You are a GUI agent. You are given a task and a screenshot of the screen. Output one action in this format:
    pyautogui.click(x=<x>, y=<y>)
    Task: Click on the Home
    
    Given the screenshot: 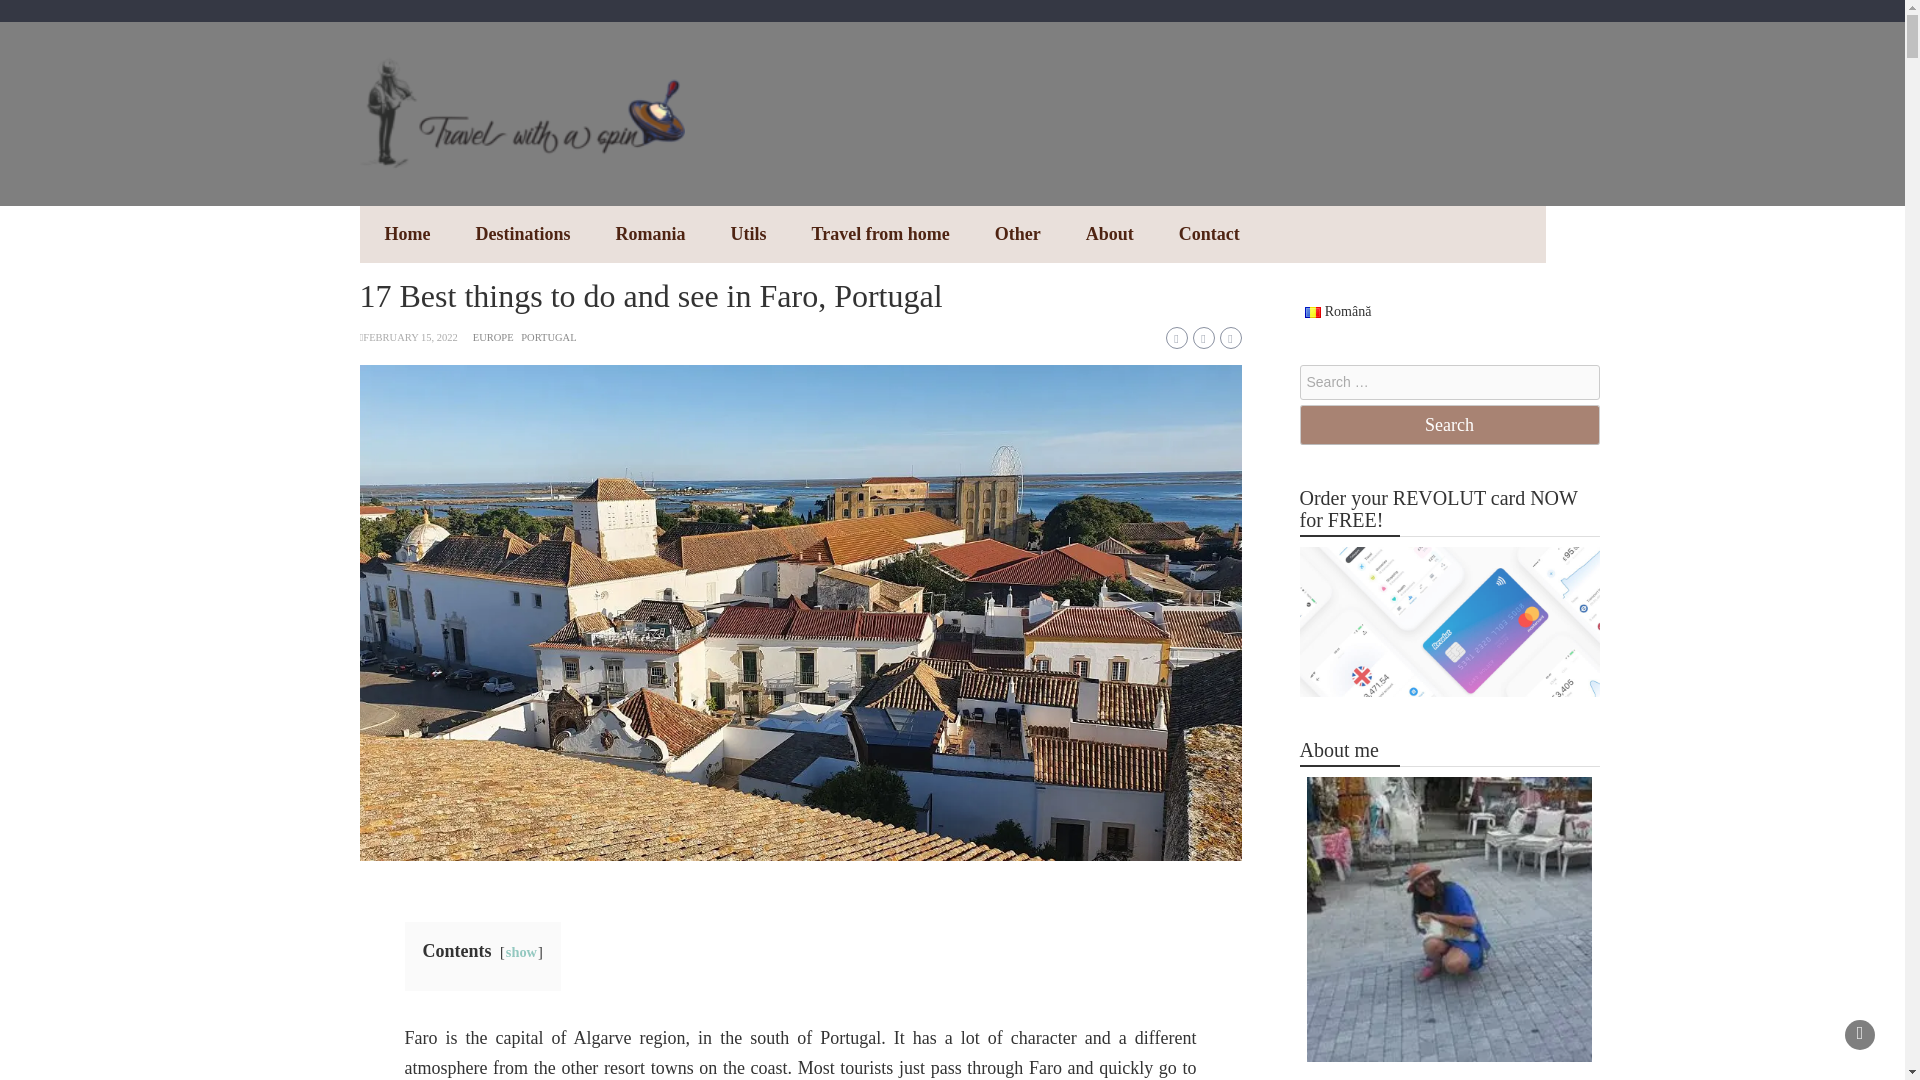 What is the action you would take?
    pyautogui.click(x=406, y=234)
    